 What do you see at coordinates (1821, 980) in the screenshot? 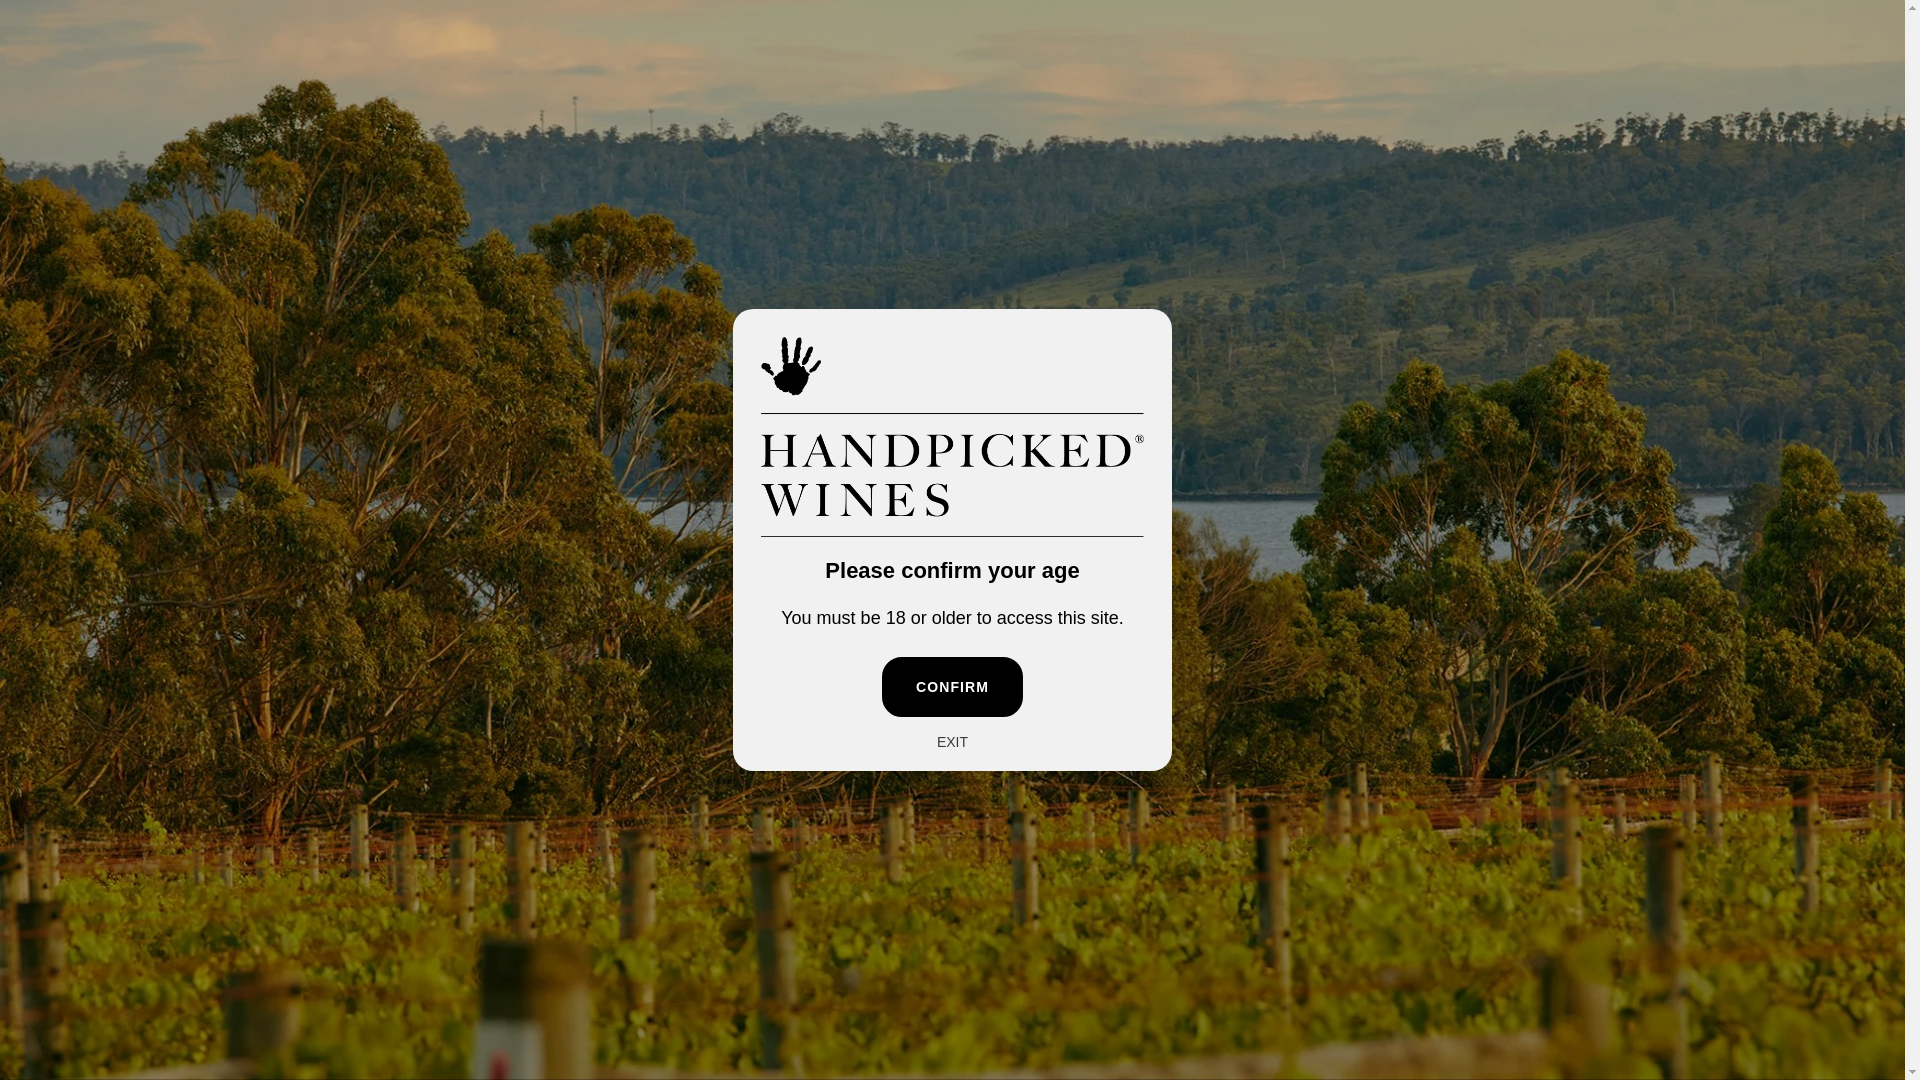
I see `Privacy Policy` at bounding box center [1821, 980].